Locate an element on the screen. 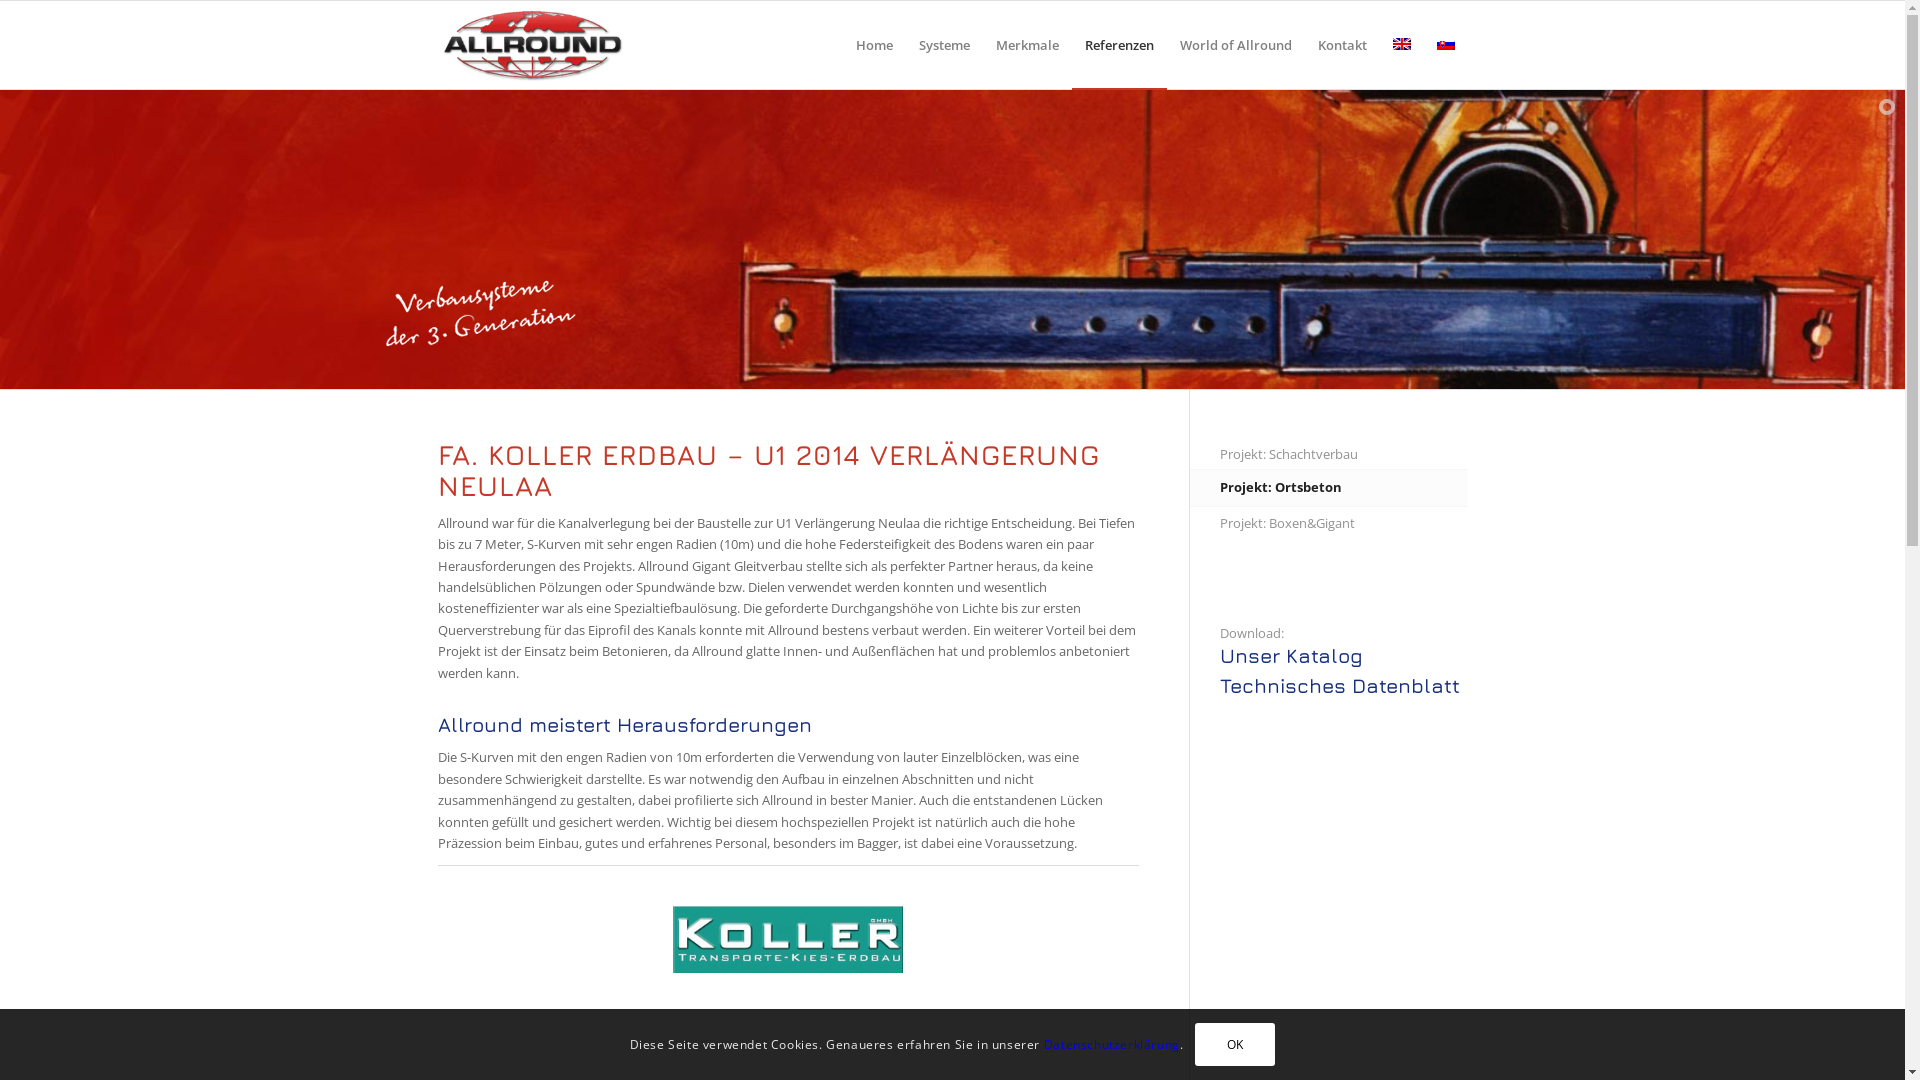 The width and height of the screenshot is (1920, 1080). Home is located at coordinates (874, 45).